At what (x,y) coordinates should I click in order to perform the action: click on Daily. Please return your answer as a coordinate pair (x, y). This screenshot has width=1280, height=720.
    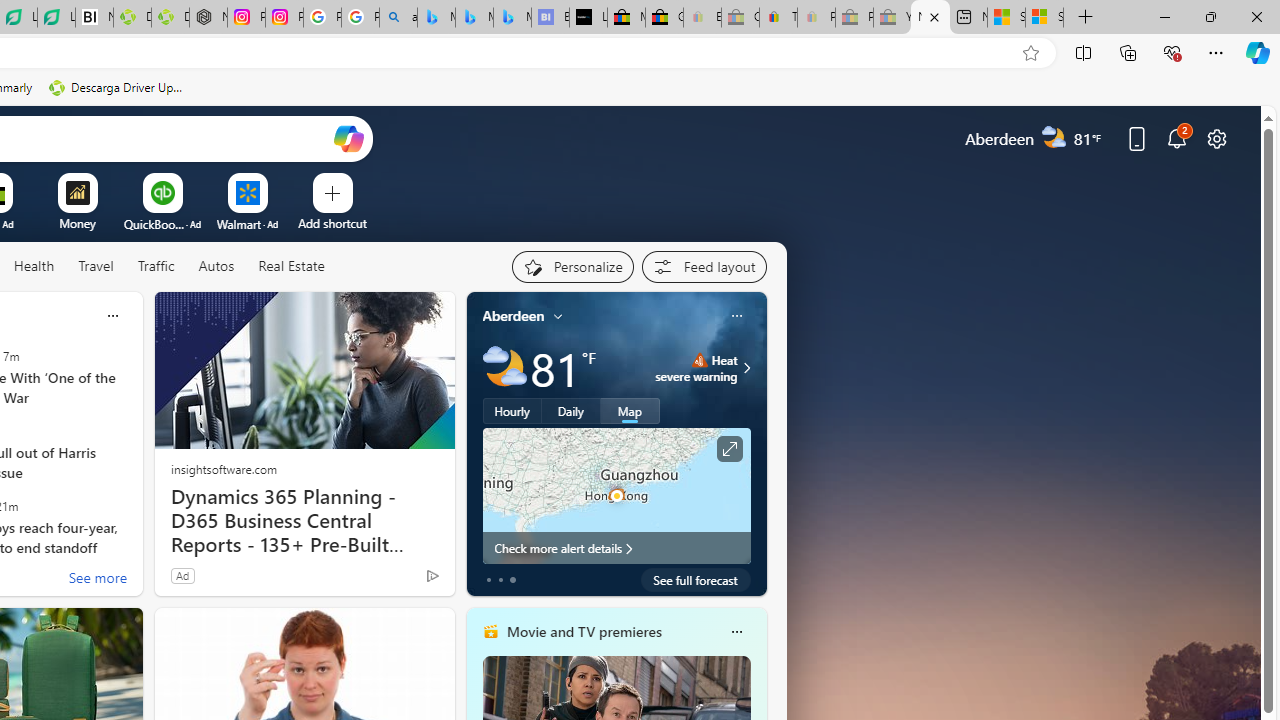
    Looking at the image, I should click on (571, 411).